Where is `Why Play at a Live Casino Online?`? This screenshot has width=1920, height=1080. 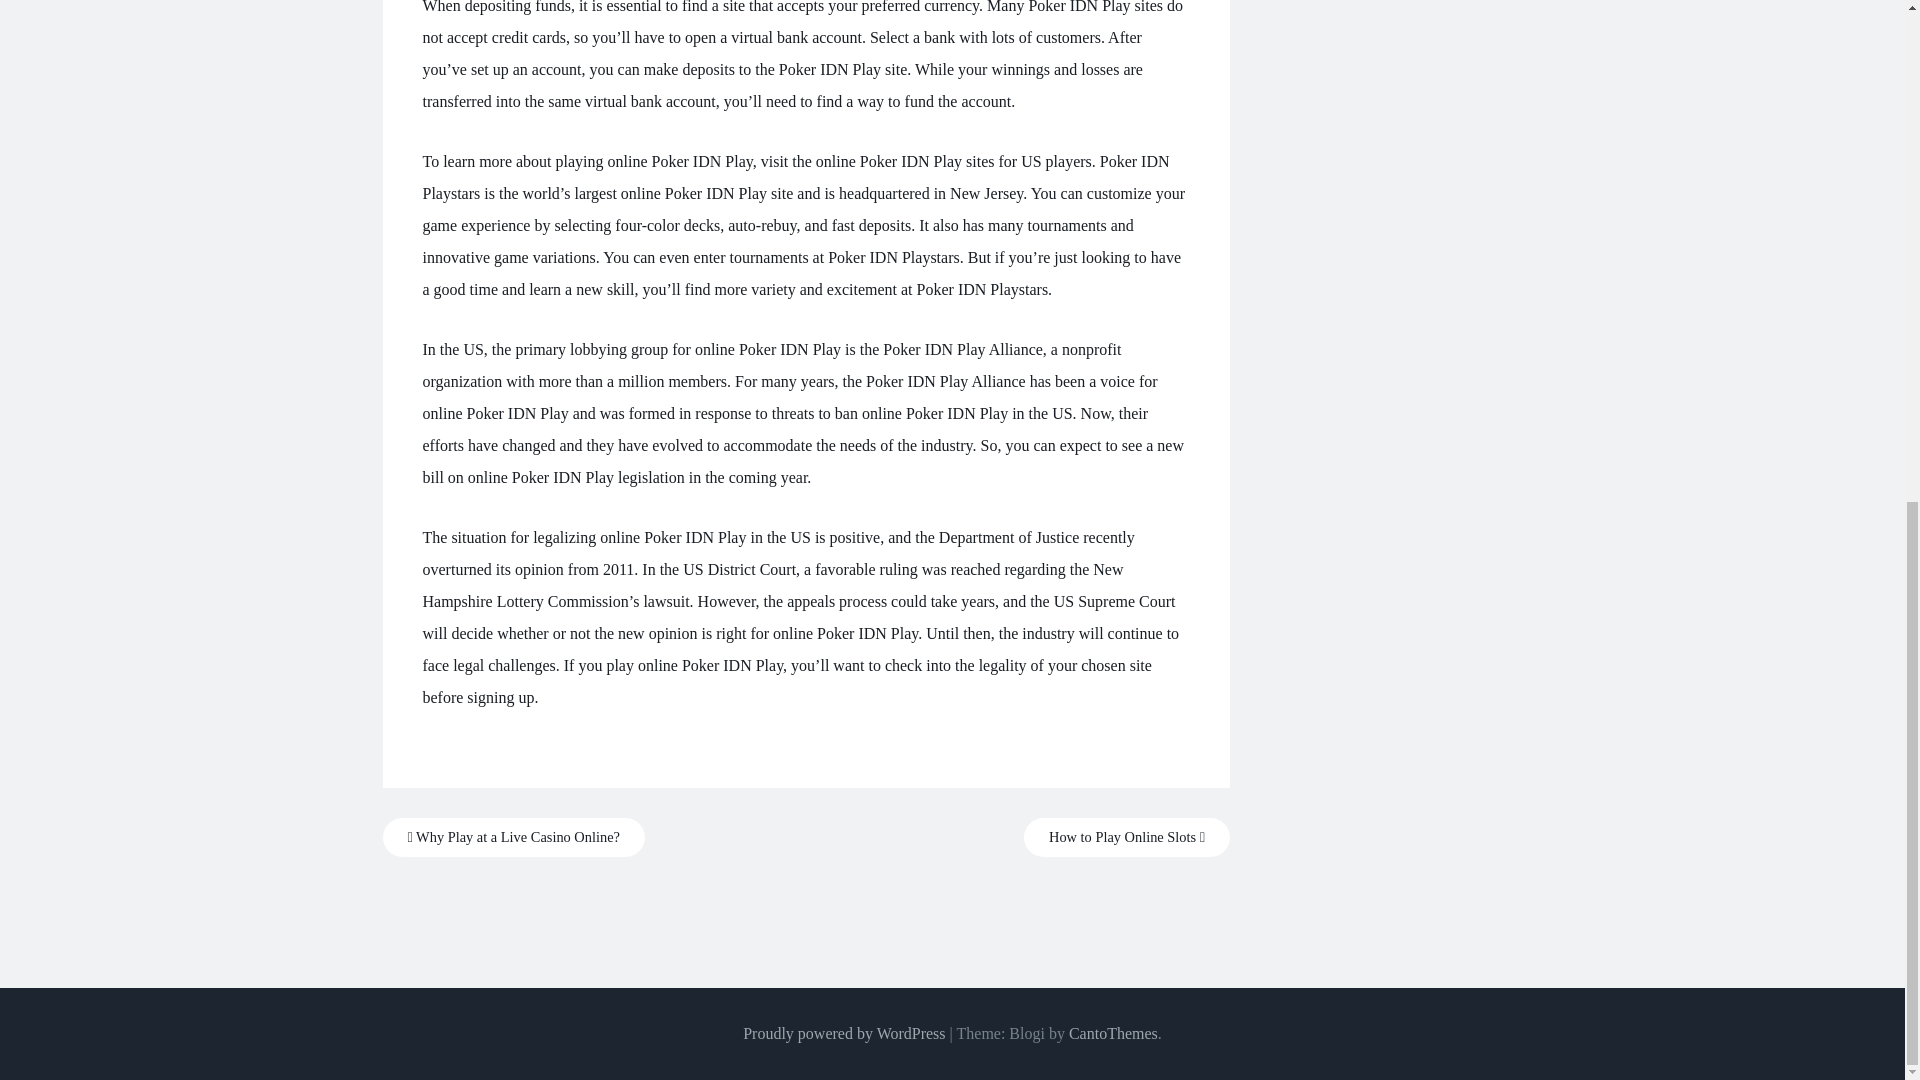 Why Play at a Live Casino Online? is located at coordinates (512, 837).